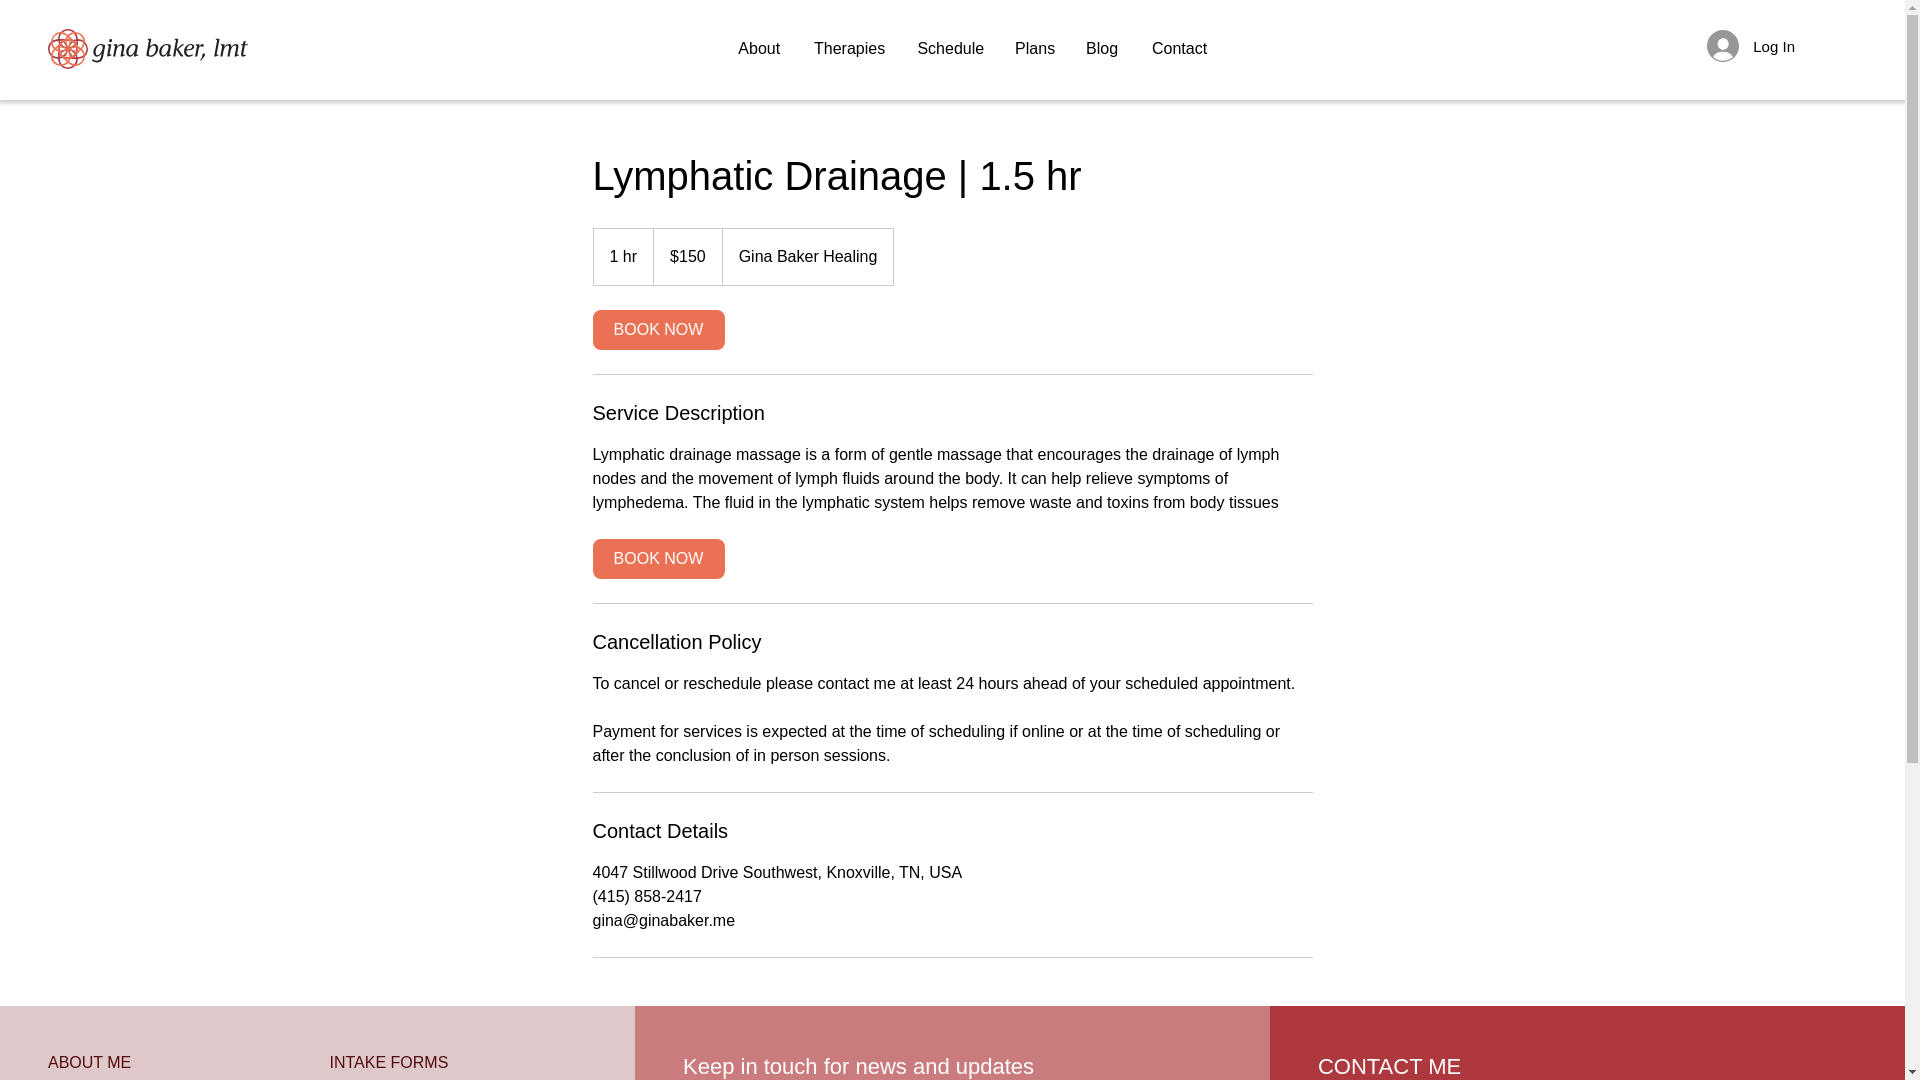  I want to click on ABOUT ME, so click(89, 1062).